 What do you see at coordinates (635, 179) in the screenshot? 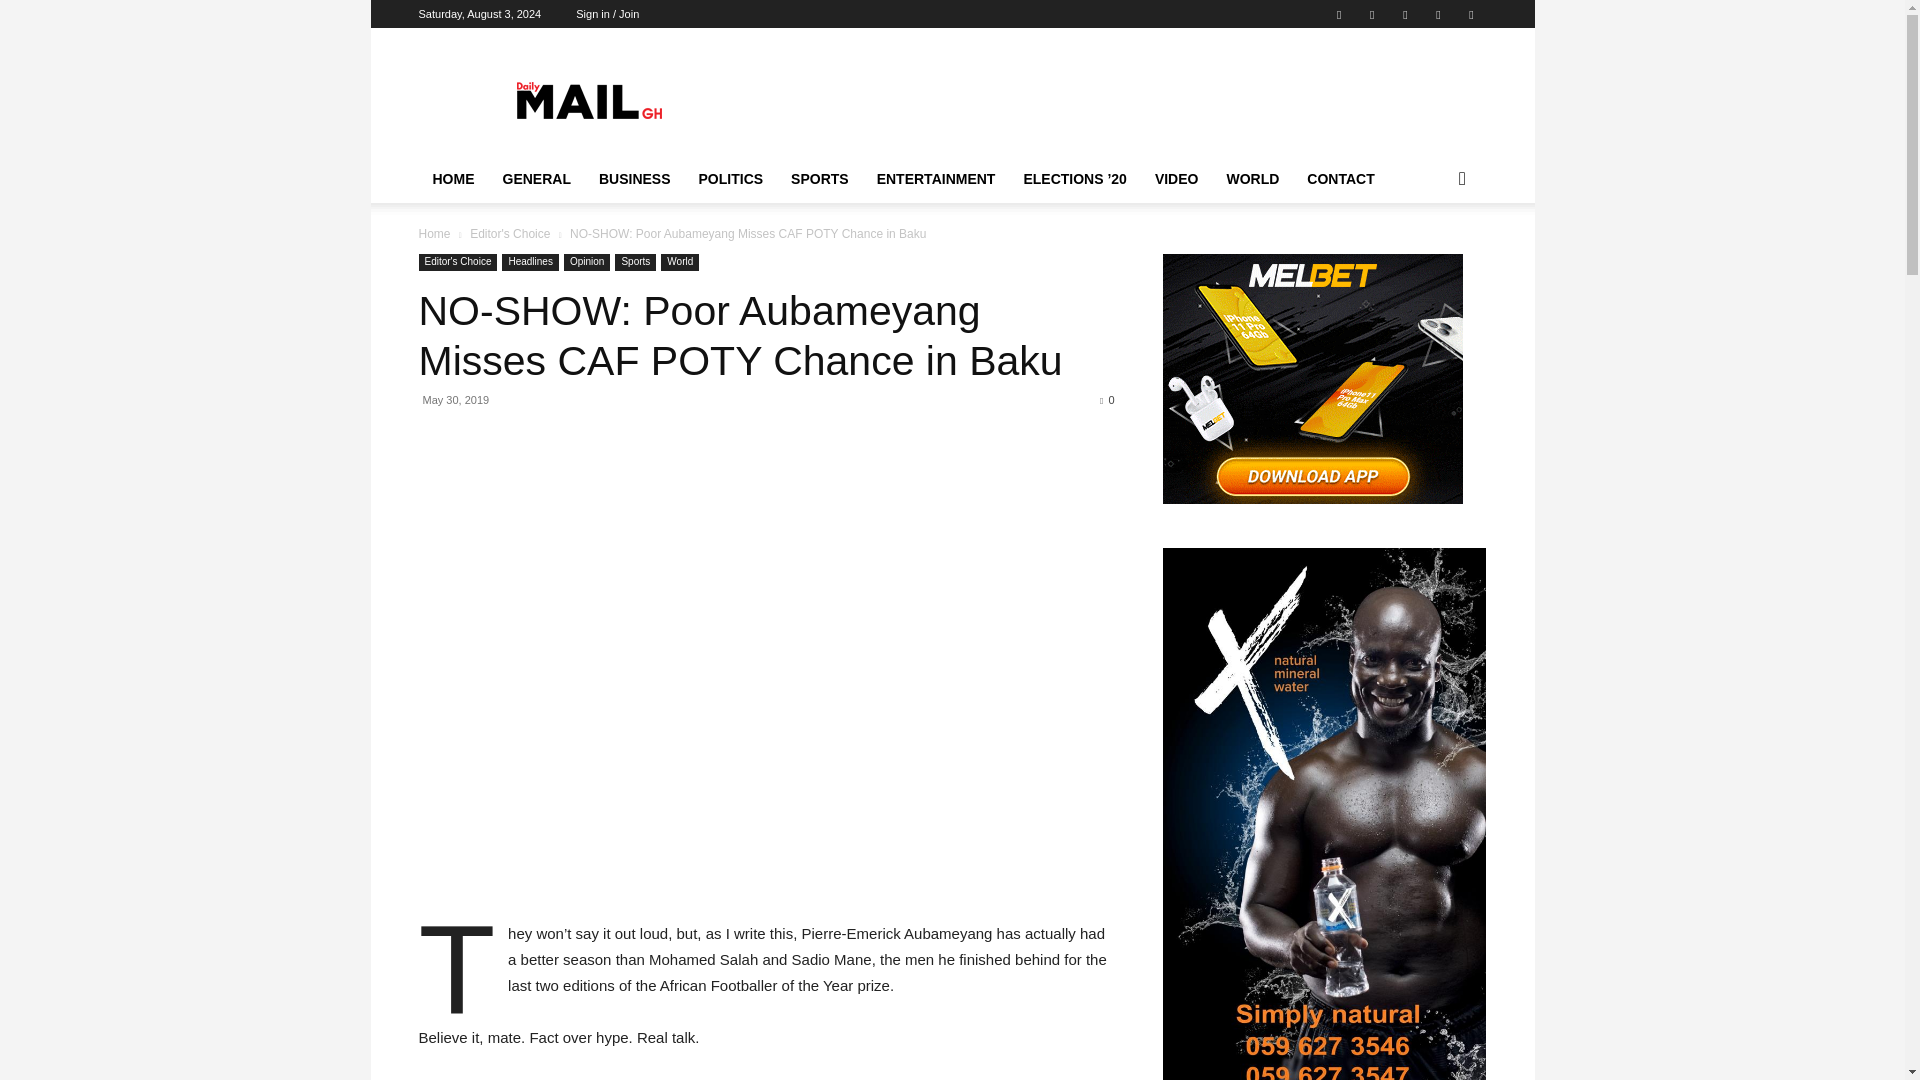
I see `BUSINESS` at bounding box center [635, 179].